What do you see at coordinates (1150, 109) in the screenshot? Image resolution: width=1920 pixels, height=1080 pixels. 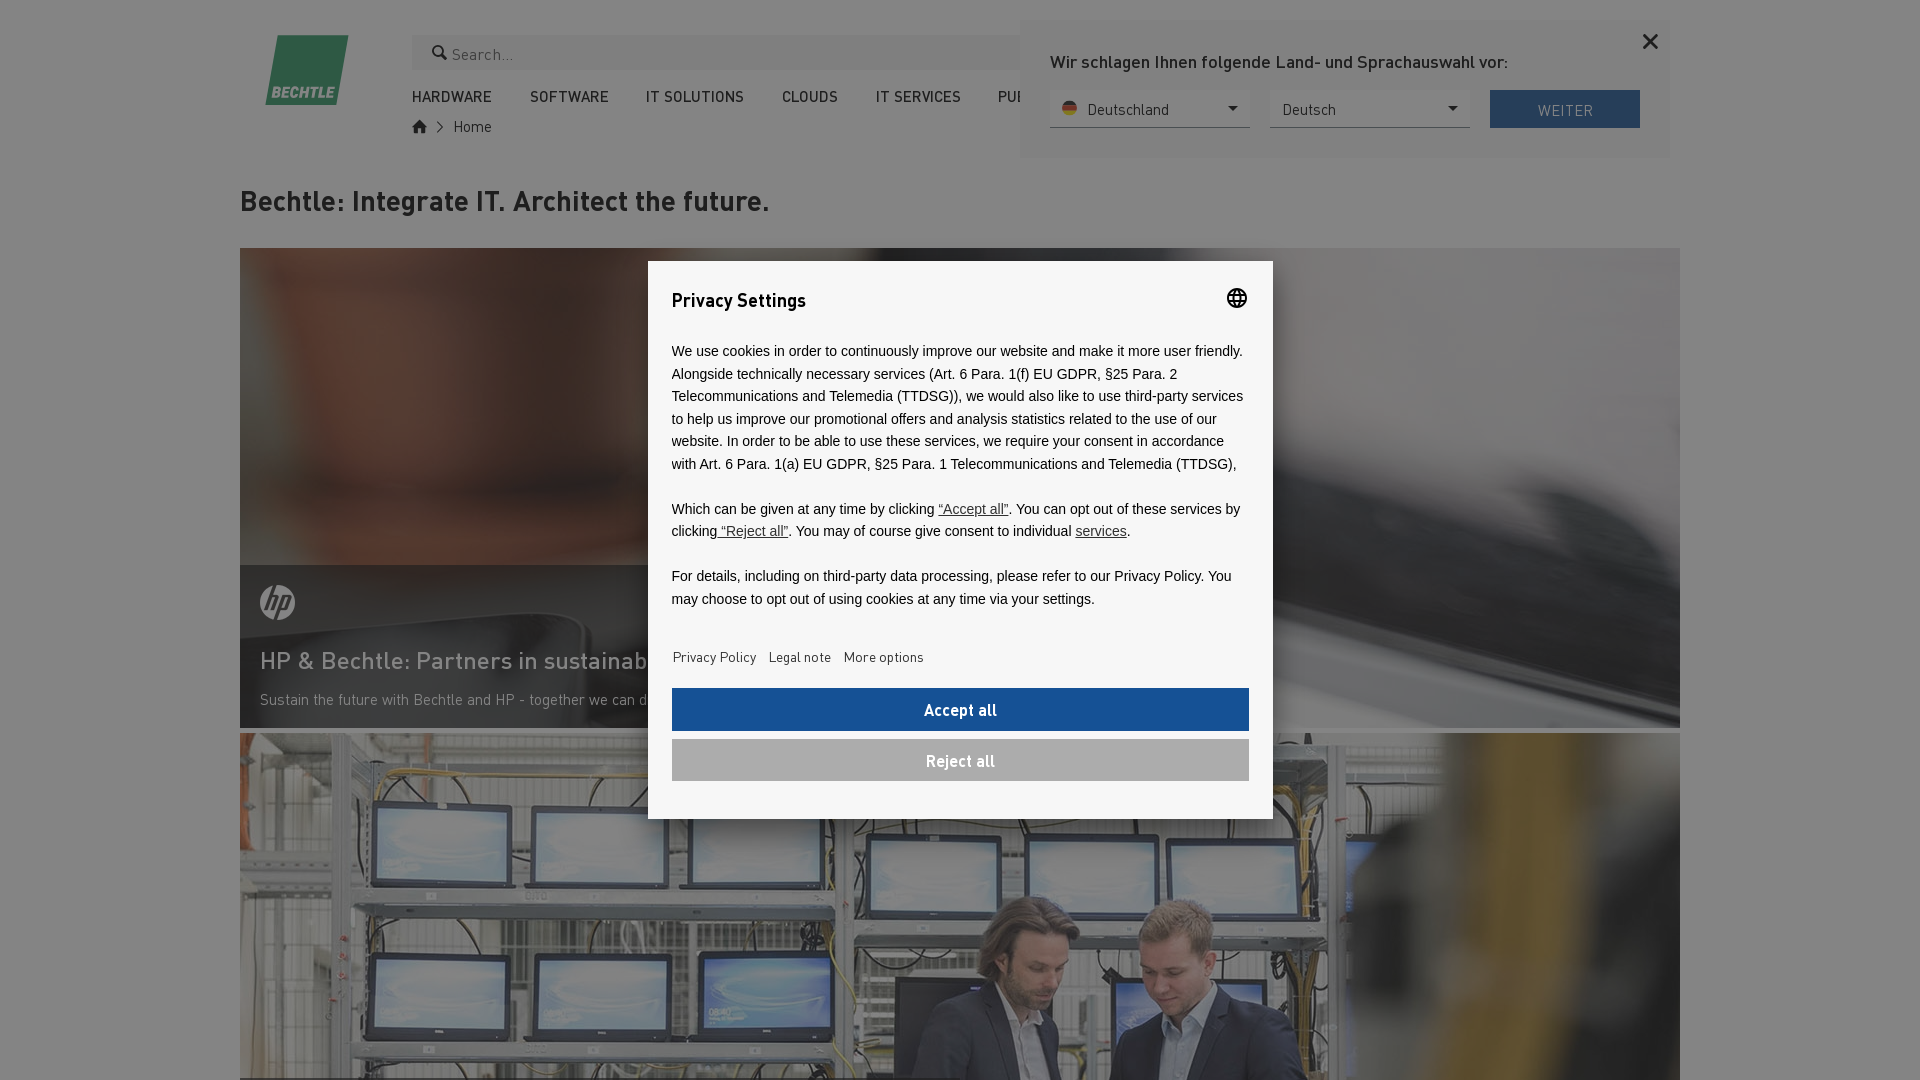 I see `Deutschland` at bounding box center [1150, 109].